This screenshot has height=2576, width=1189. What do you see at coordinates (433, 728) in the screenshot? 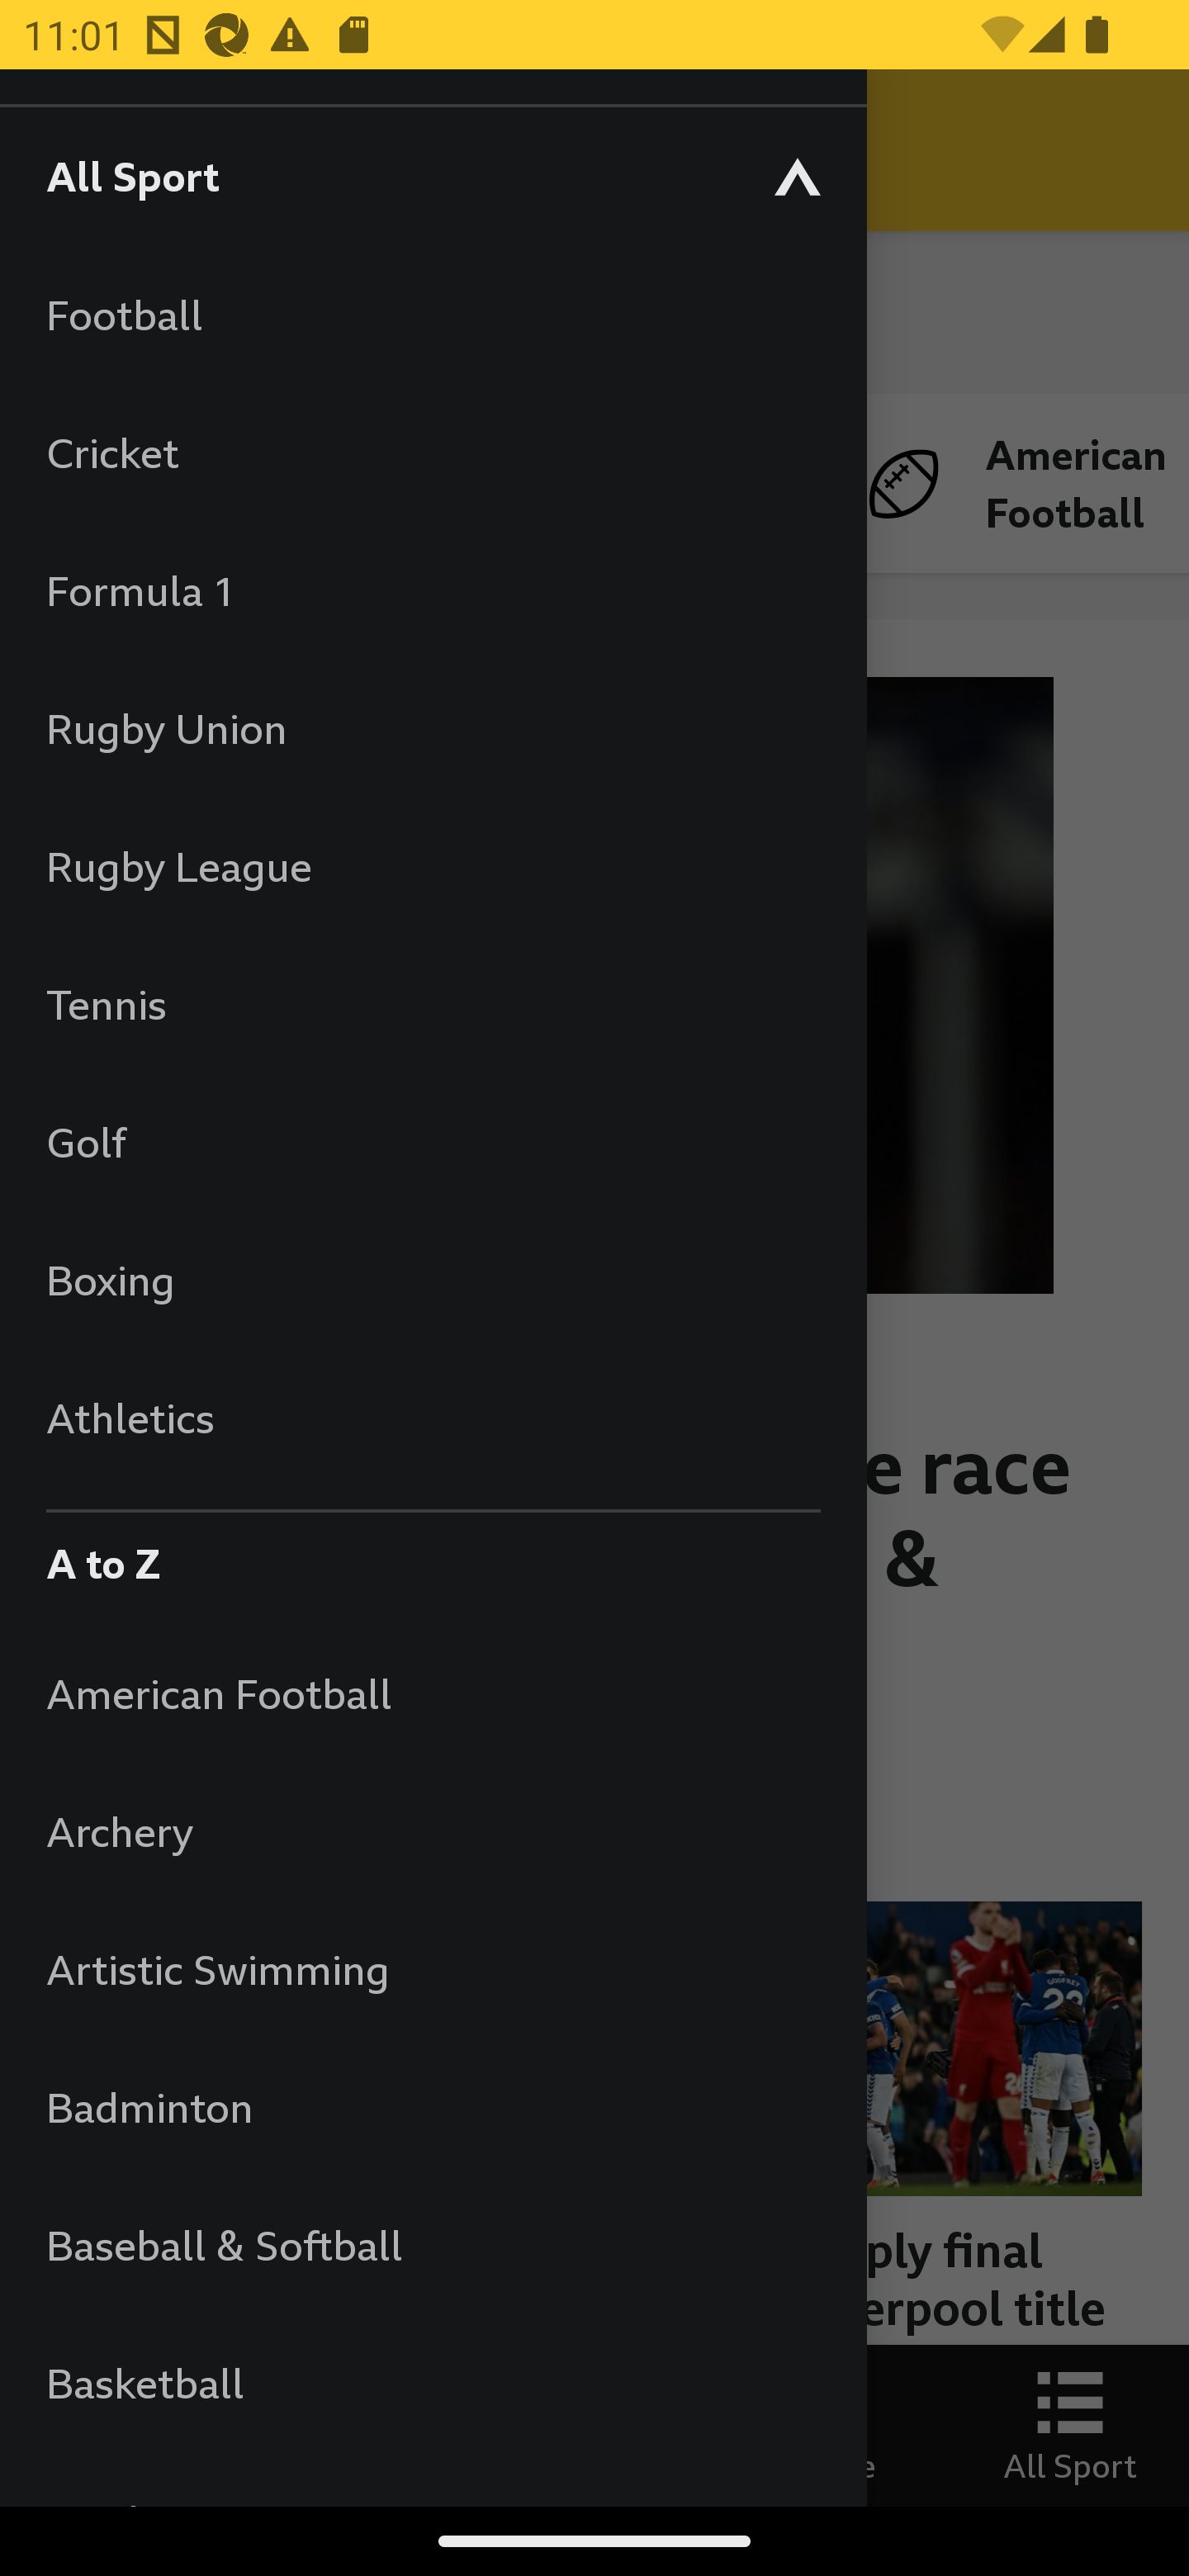
I see `Rugby Union` at bounding box center [433, 728].